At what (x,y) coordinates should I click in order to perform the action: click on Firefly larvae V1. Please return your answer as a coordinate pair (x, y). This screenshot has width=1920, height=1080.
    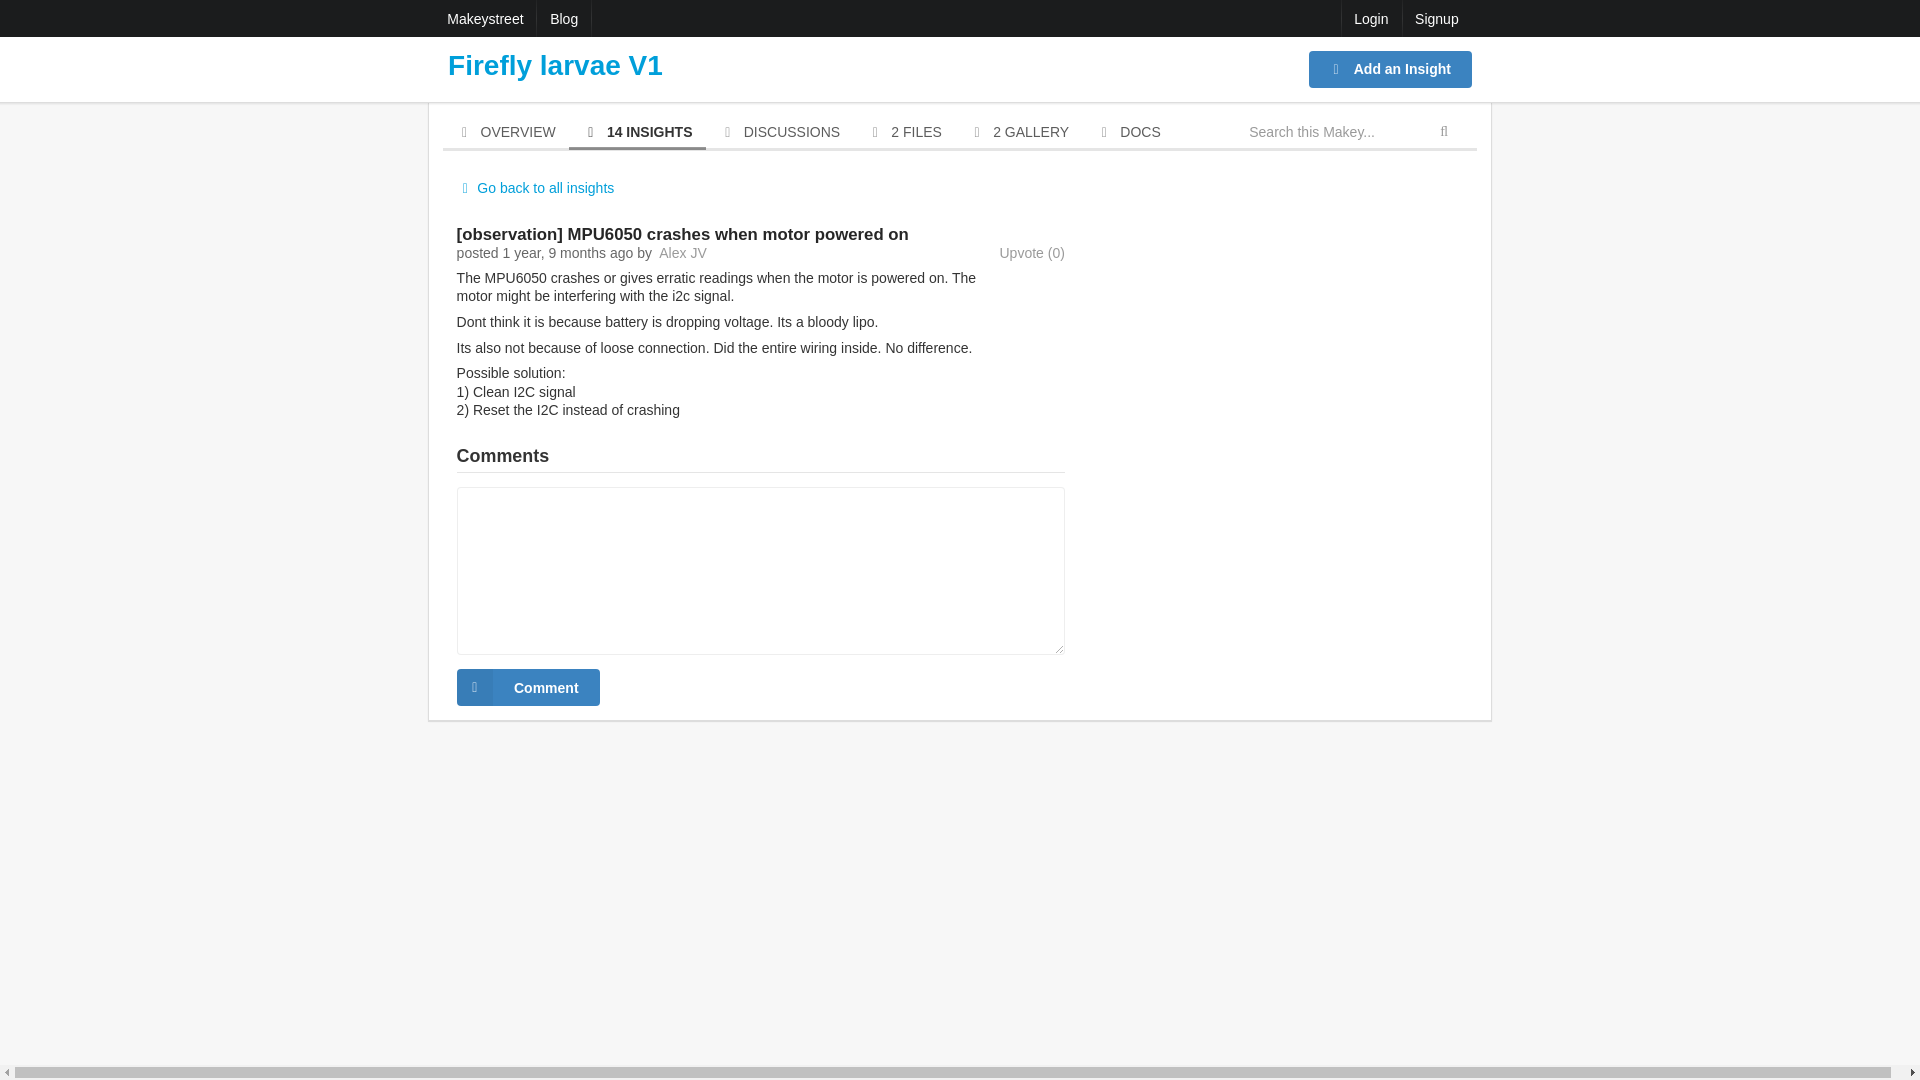
    Looking at the image, I should click on (554, 65).